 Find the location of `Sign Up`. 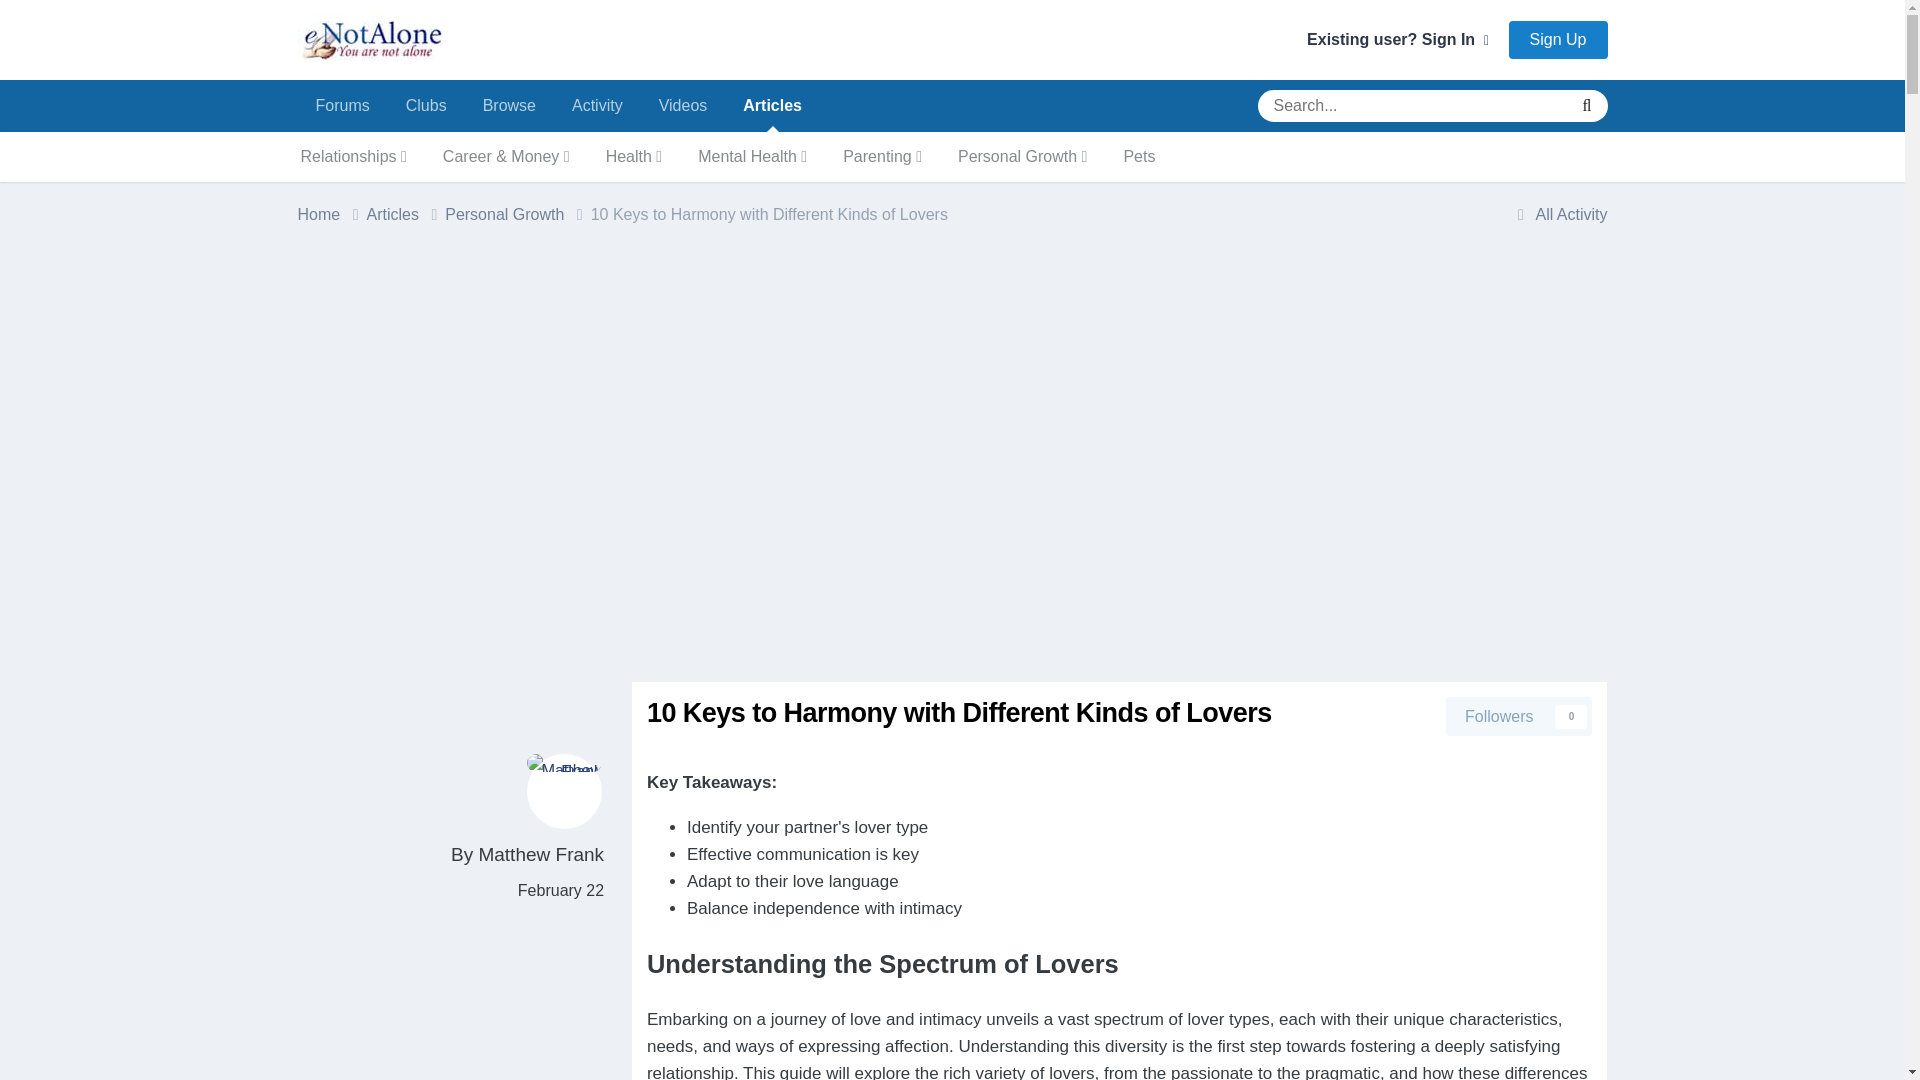

Sign Up is located at coordinates (1558, 40).